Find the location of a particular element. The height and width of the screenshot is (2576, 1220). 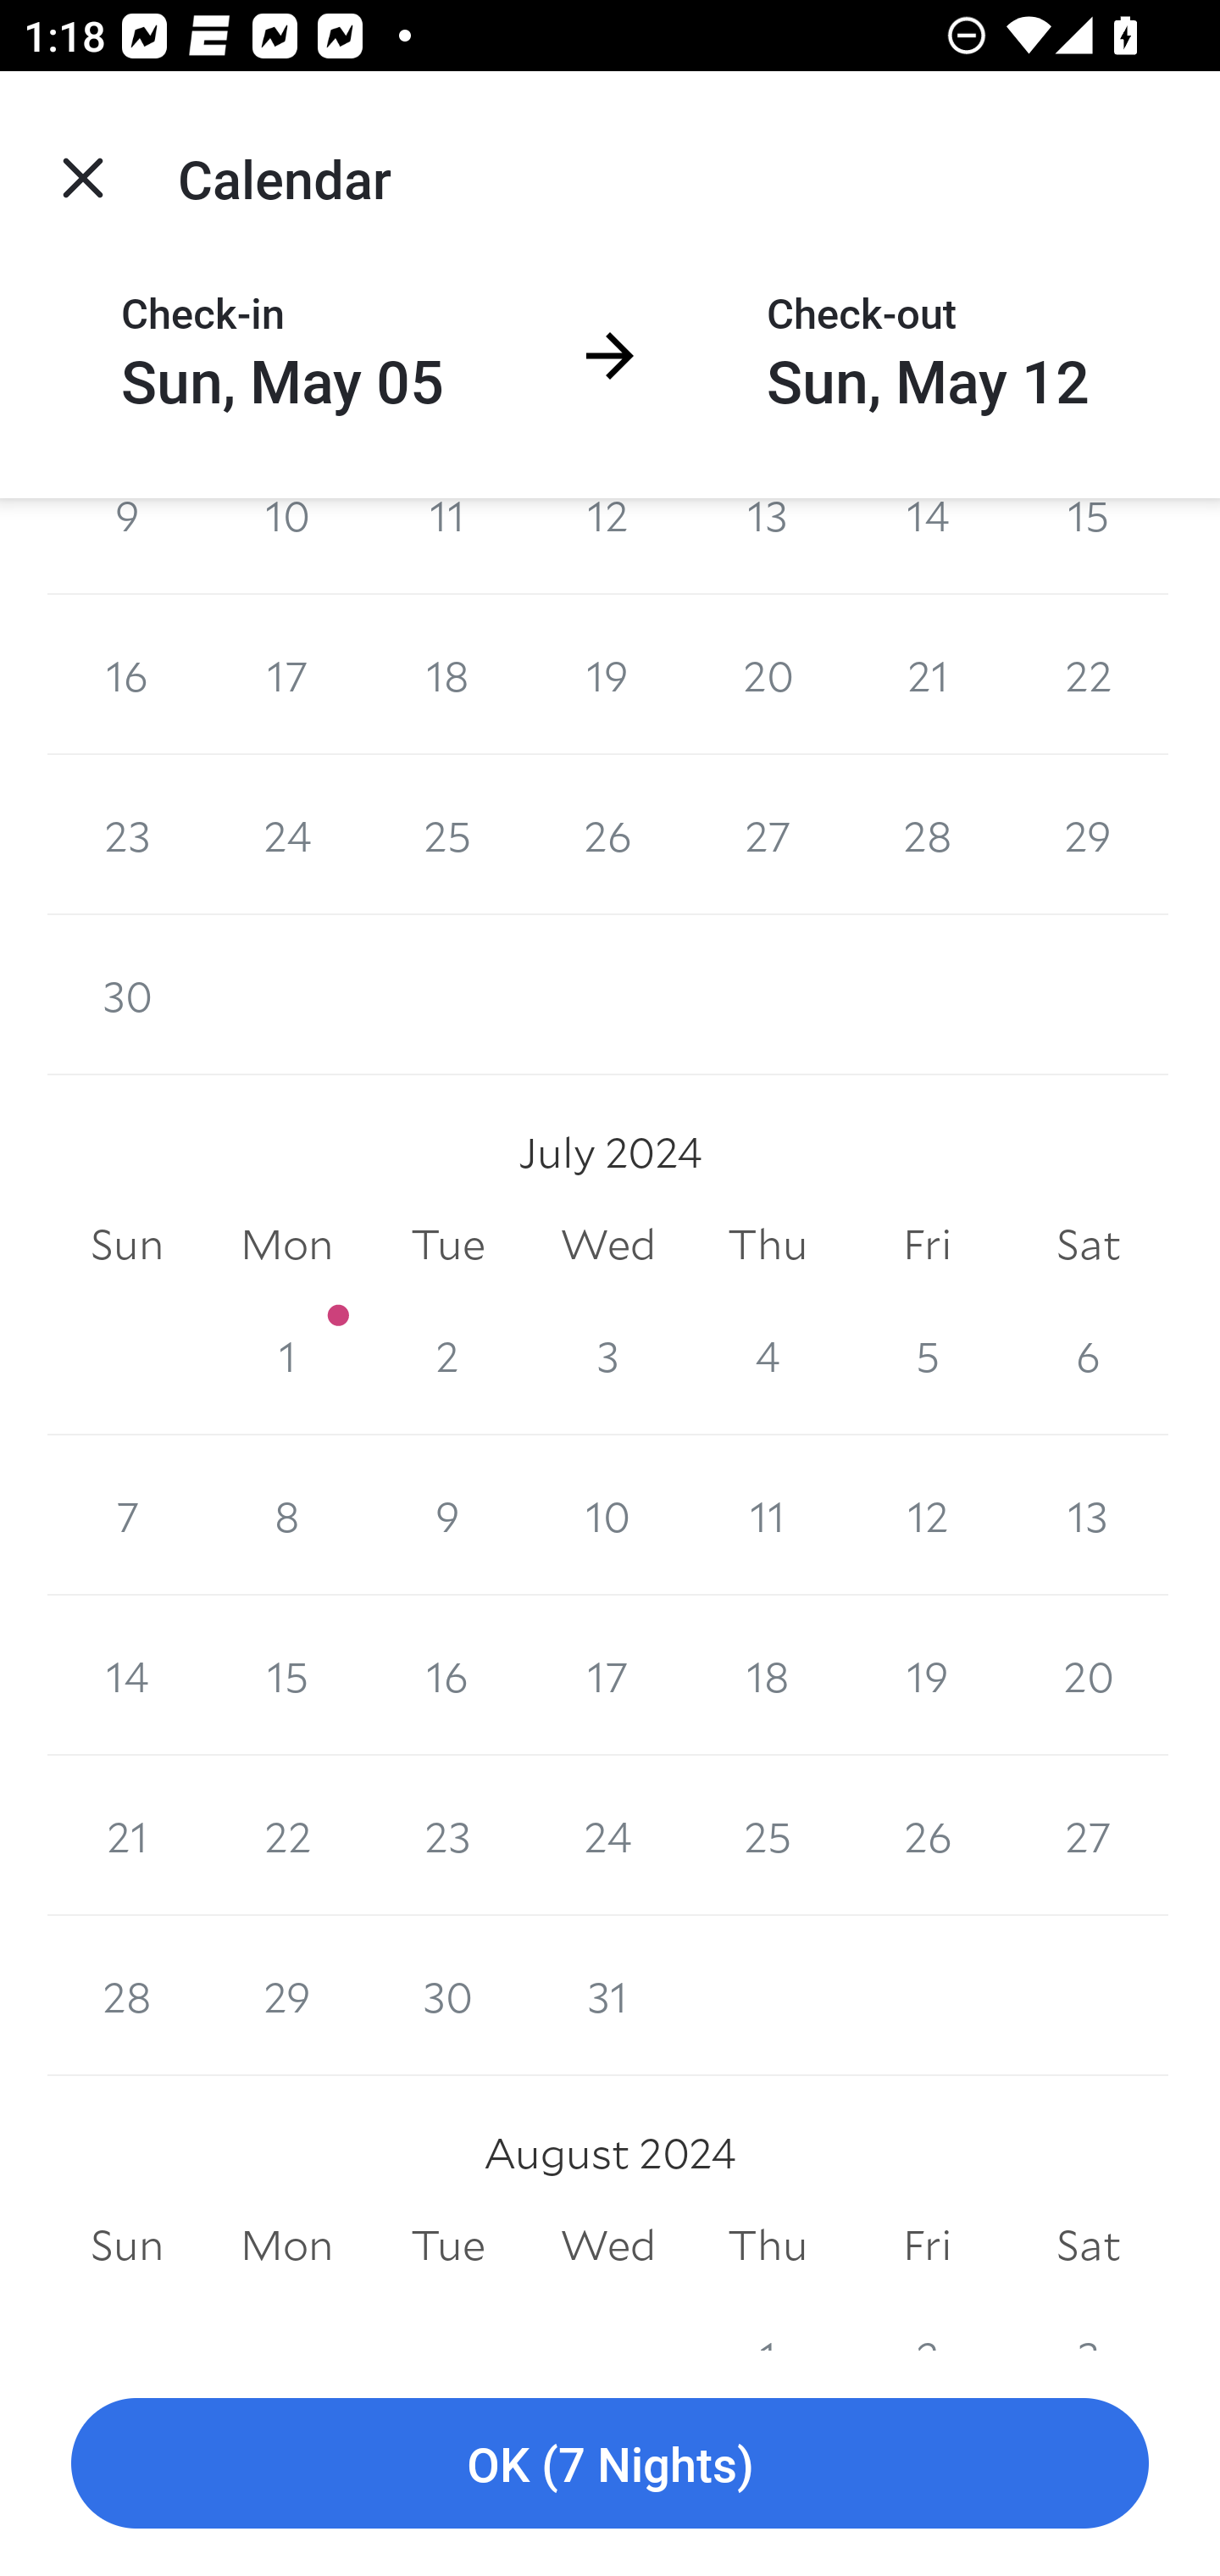

26 26 July 2024 is located at coordinates (927, 1836).